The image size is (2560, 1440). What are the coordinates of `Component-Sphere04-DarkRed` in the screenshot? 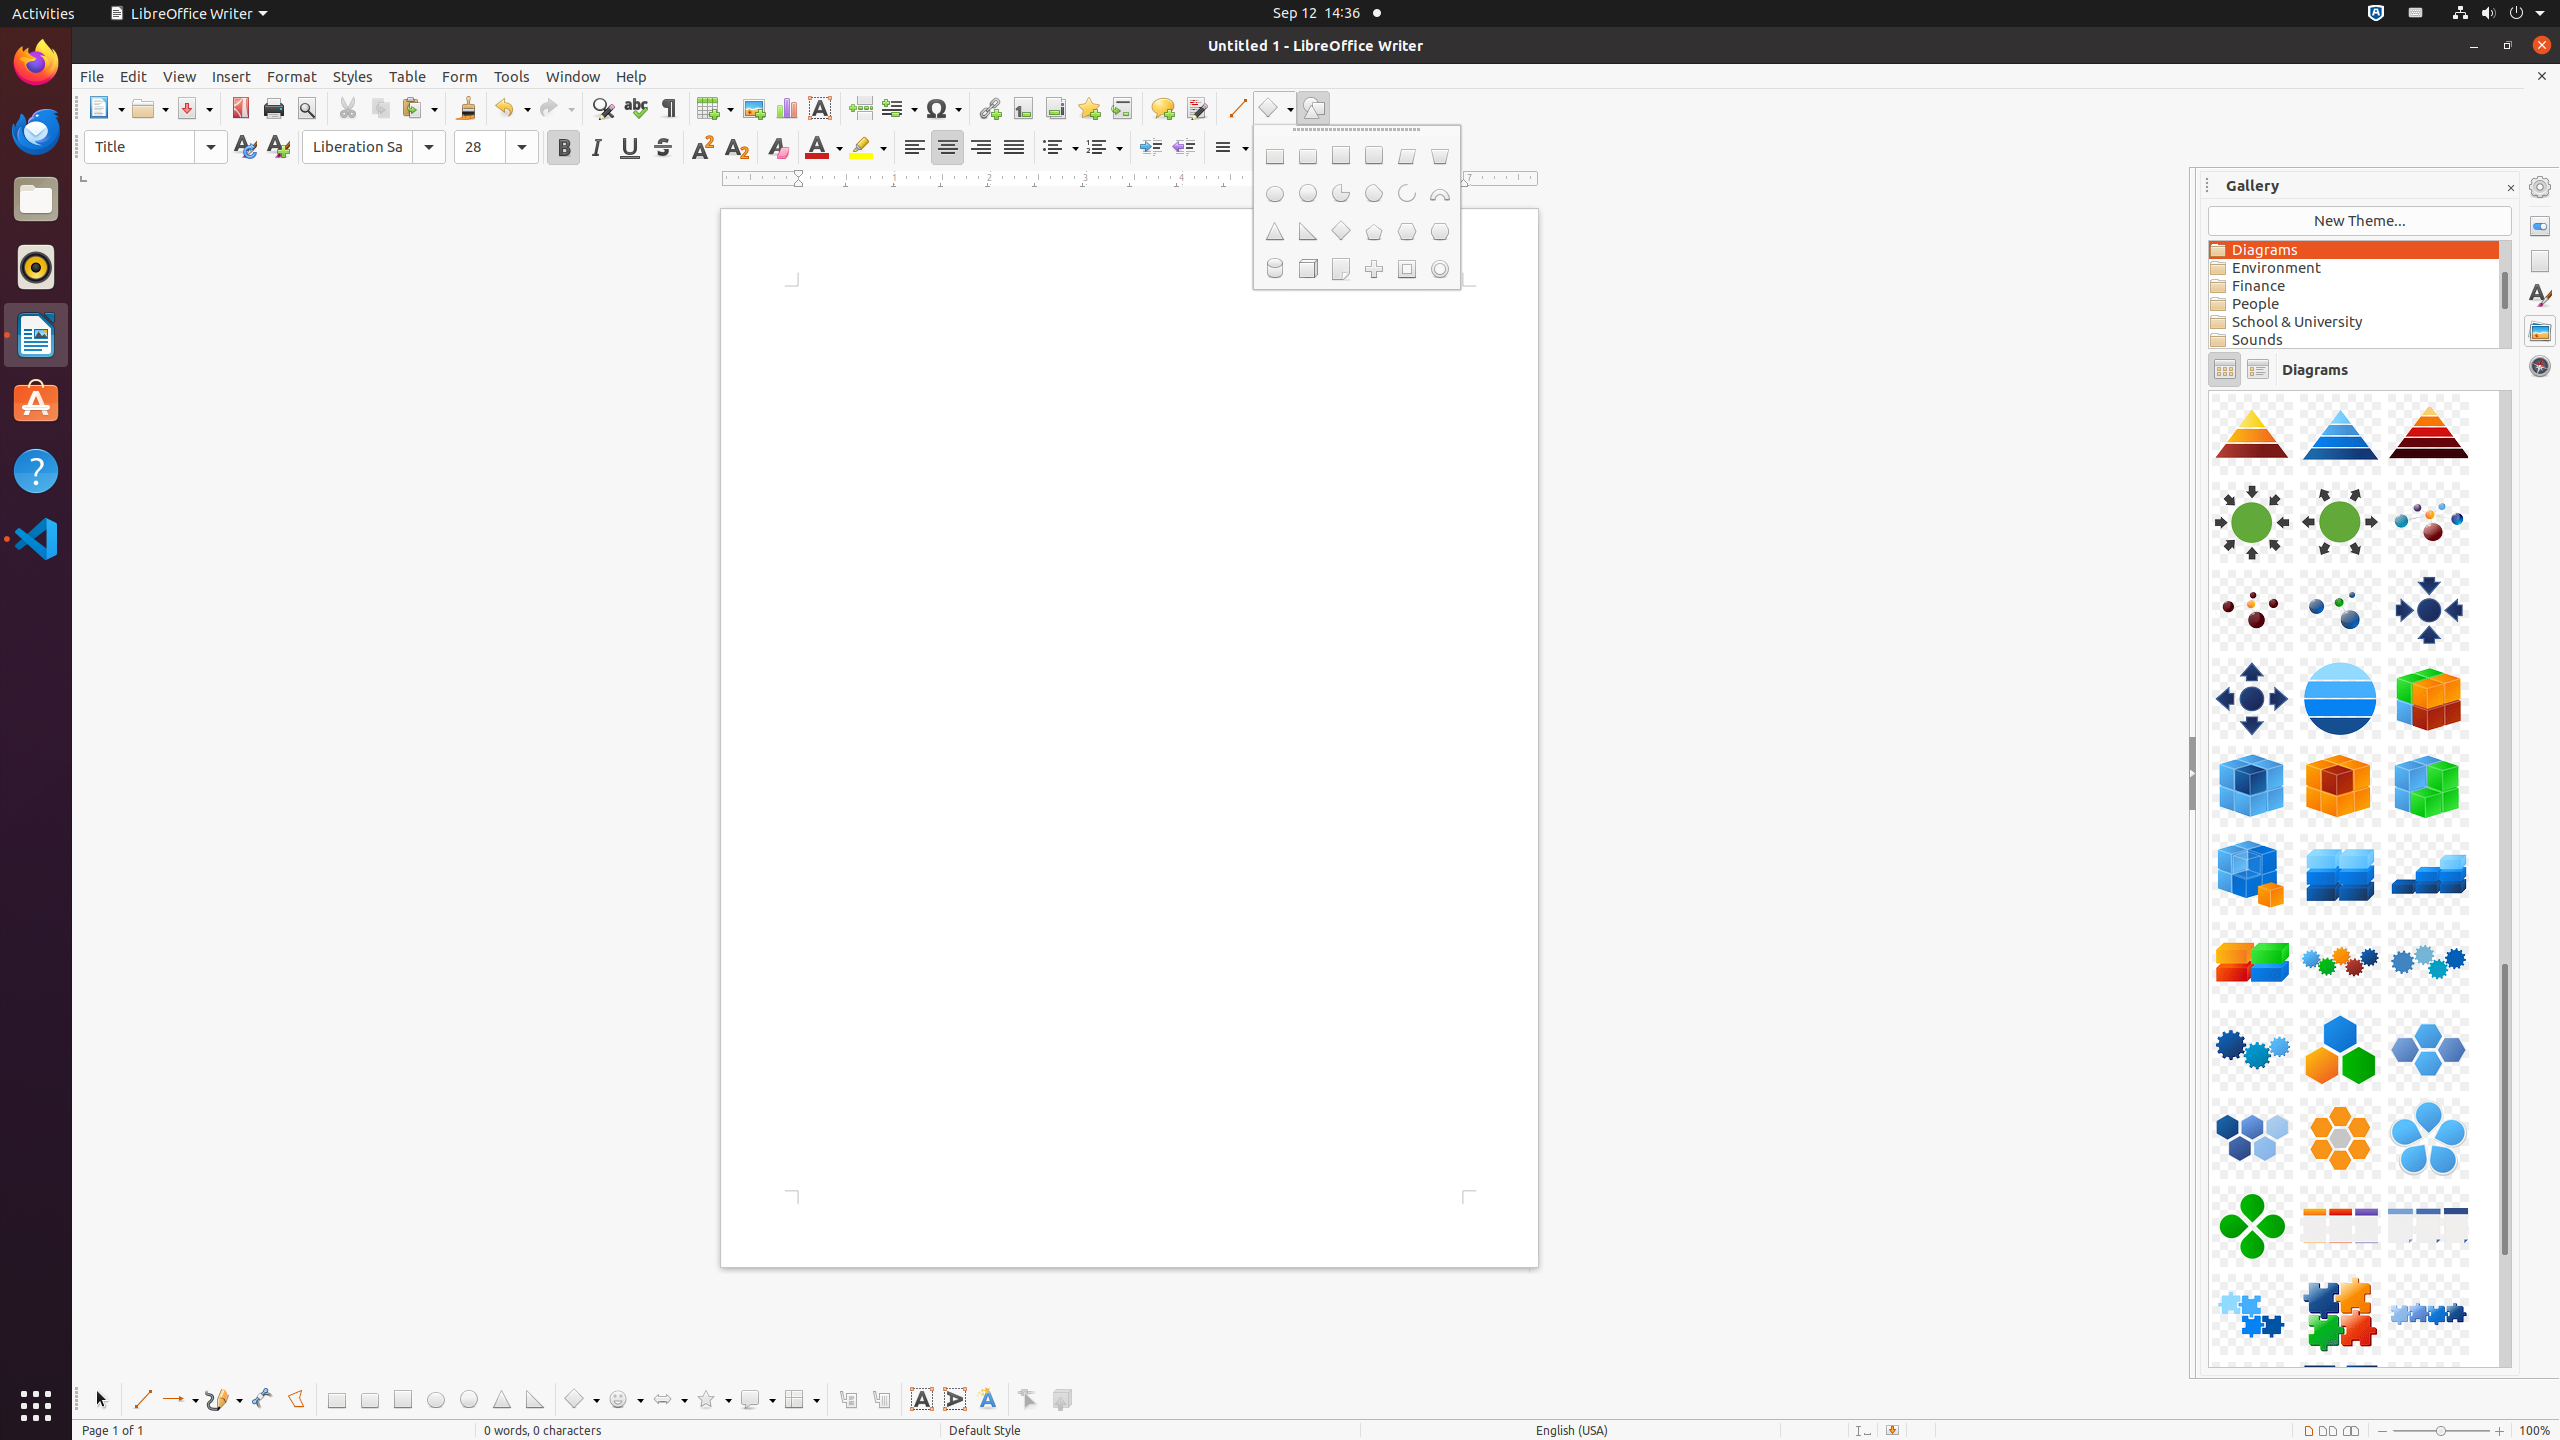 It's located at (2209, 390).